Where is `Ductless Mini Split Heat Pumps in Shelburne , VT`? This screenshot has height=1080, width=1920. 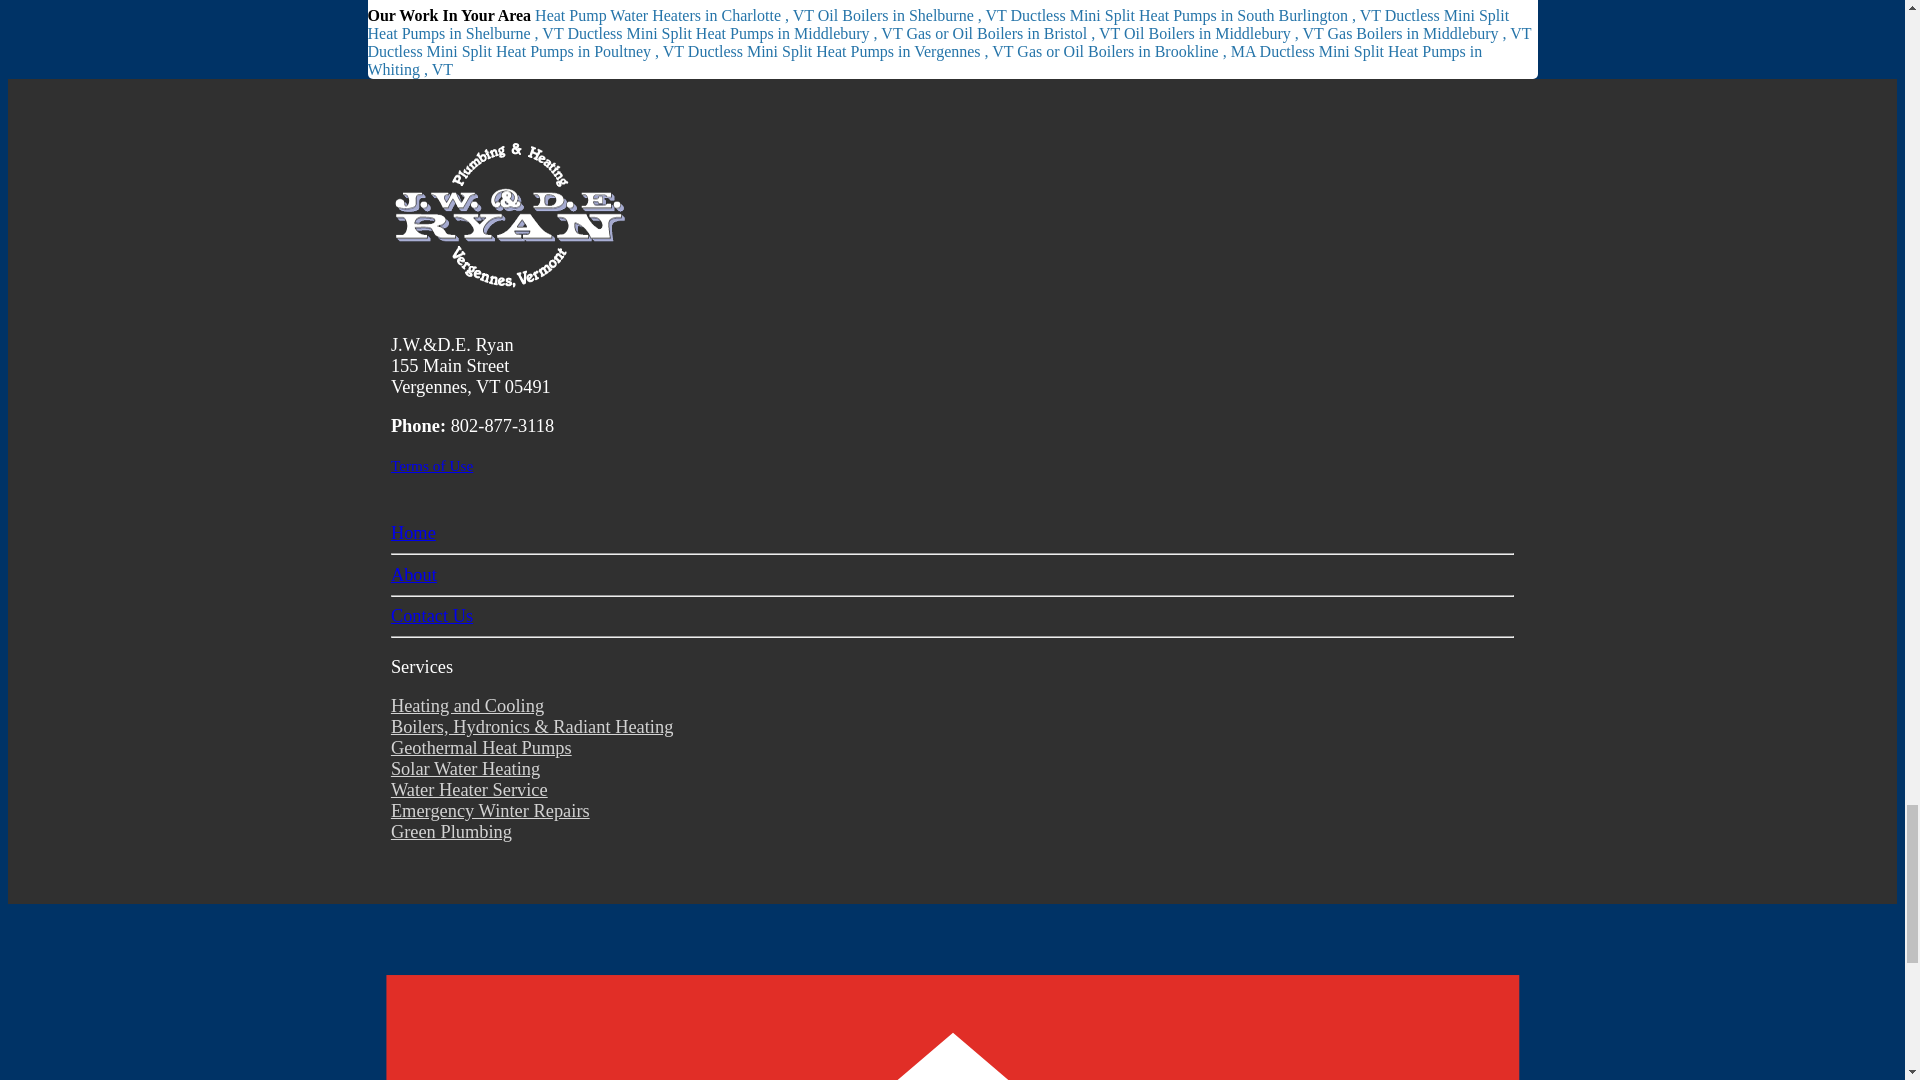 Ductless Mini Split Heat Pumps in Shelburne , VT is located at coordinates (938, 24).